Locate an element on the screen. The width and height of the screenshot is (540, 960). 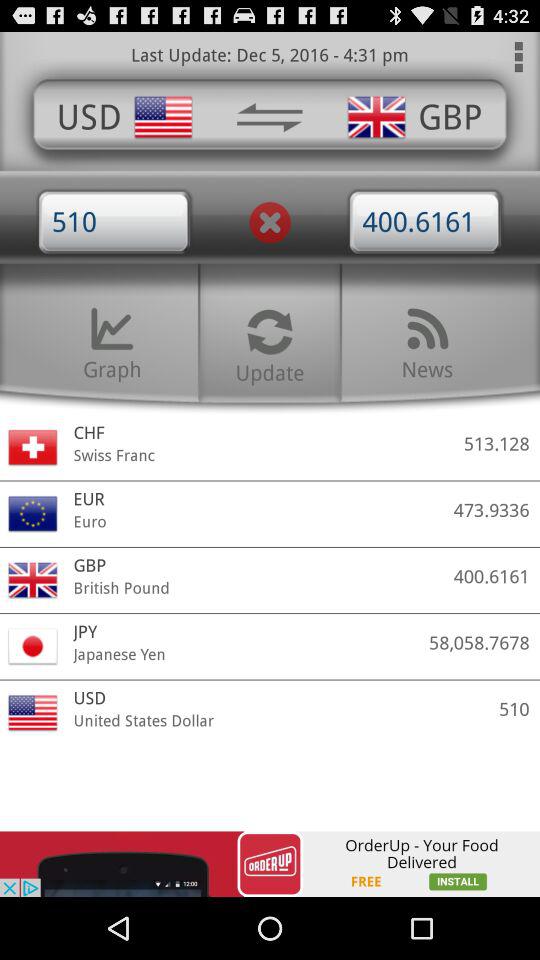
close is located at coordinates (270, 222).